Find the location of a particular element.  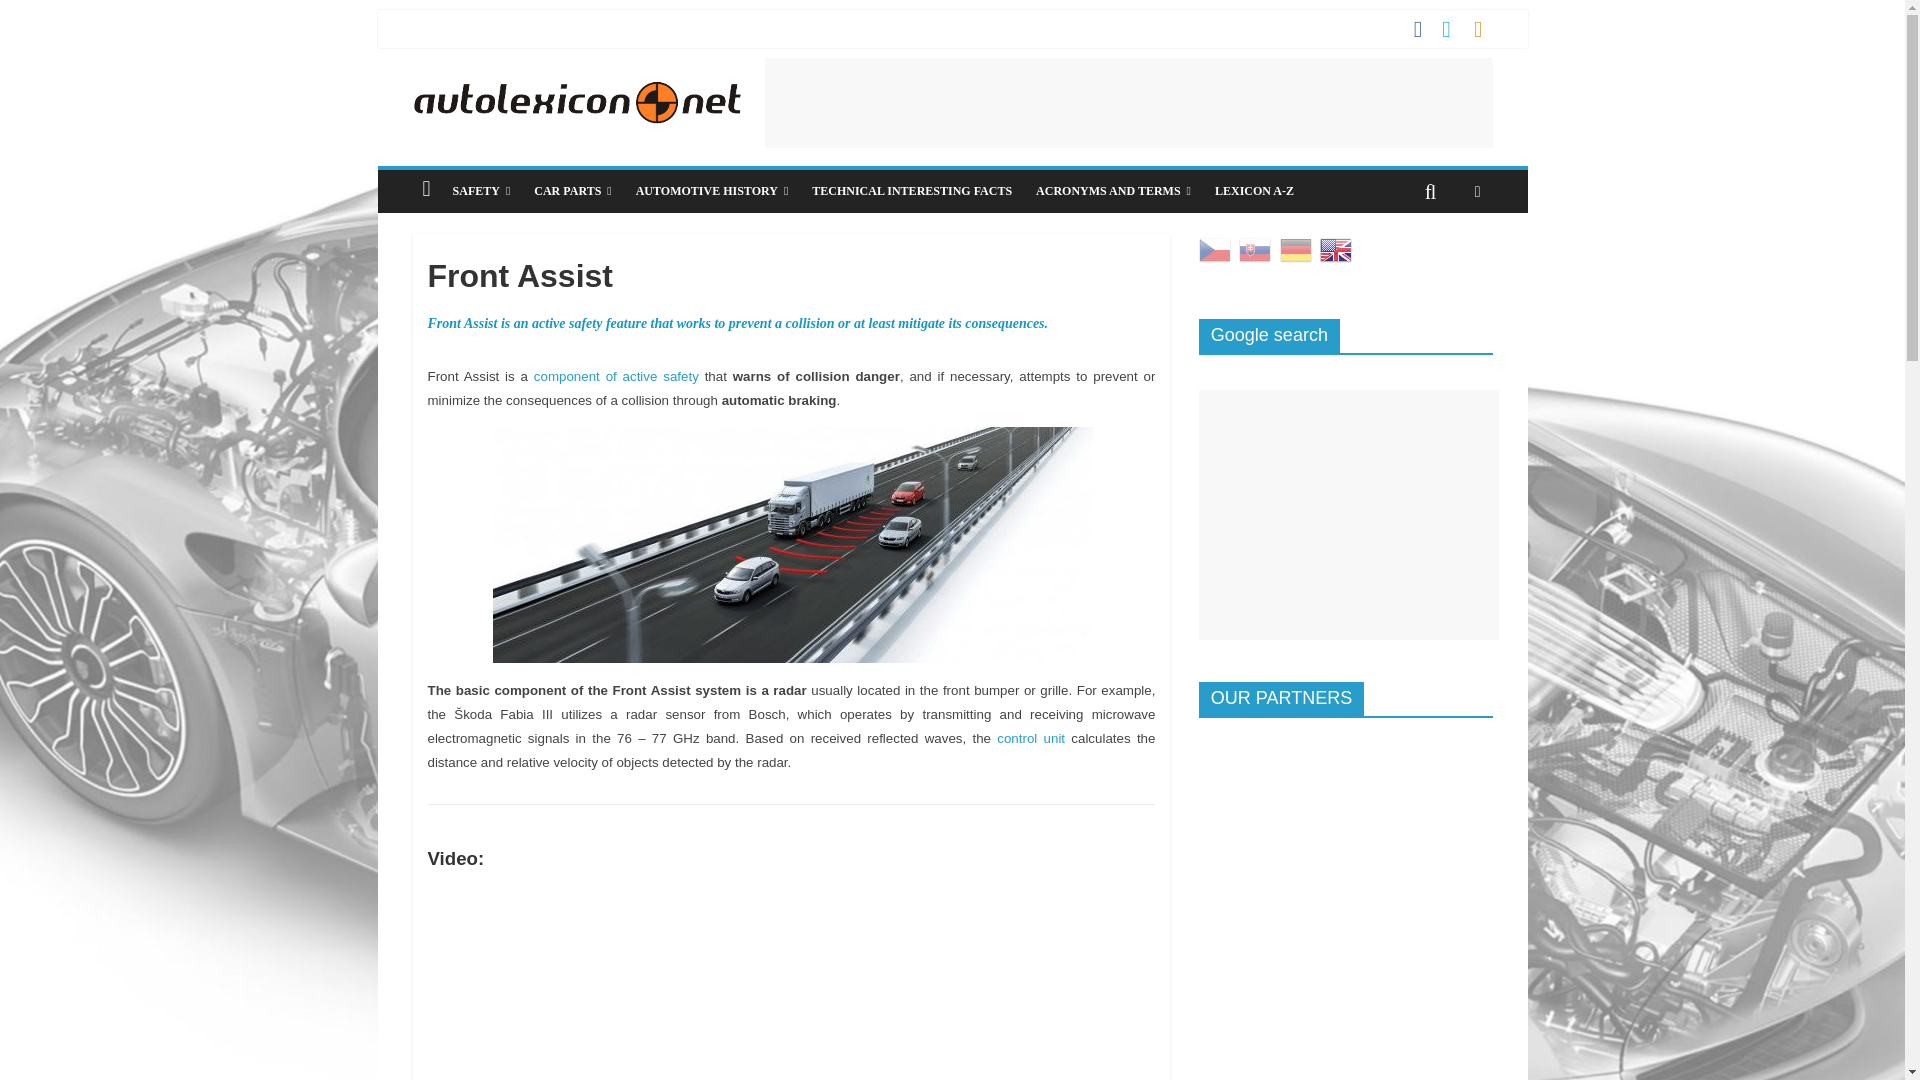

ACRONYMS AND TERMS is located at coordinates (1113, 190).